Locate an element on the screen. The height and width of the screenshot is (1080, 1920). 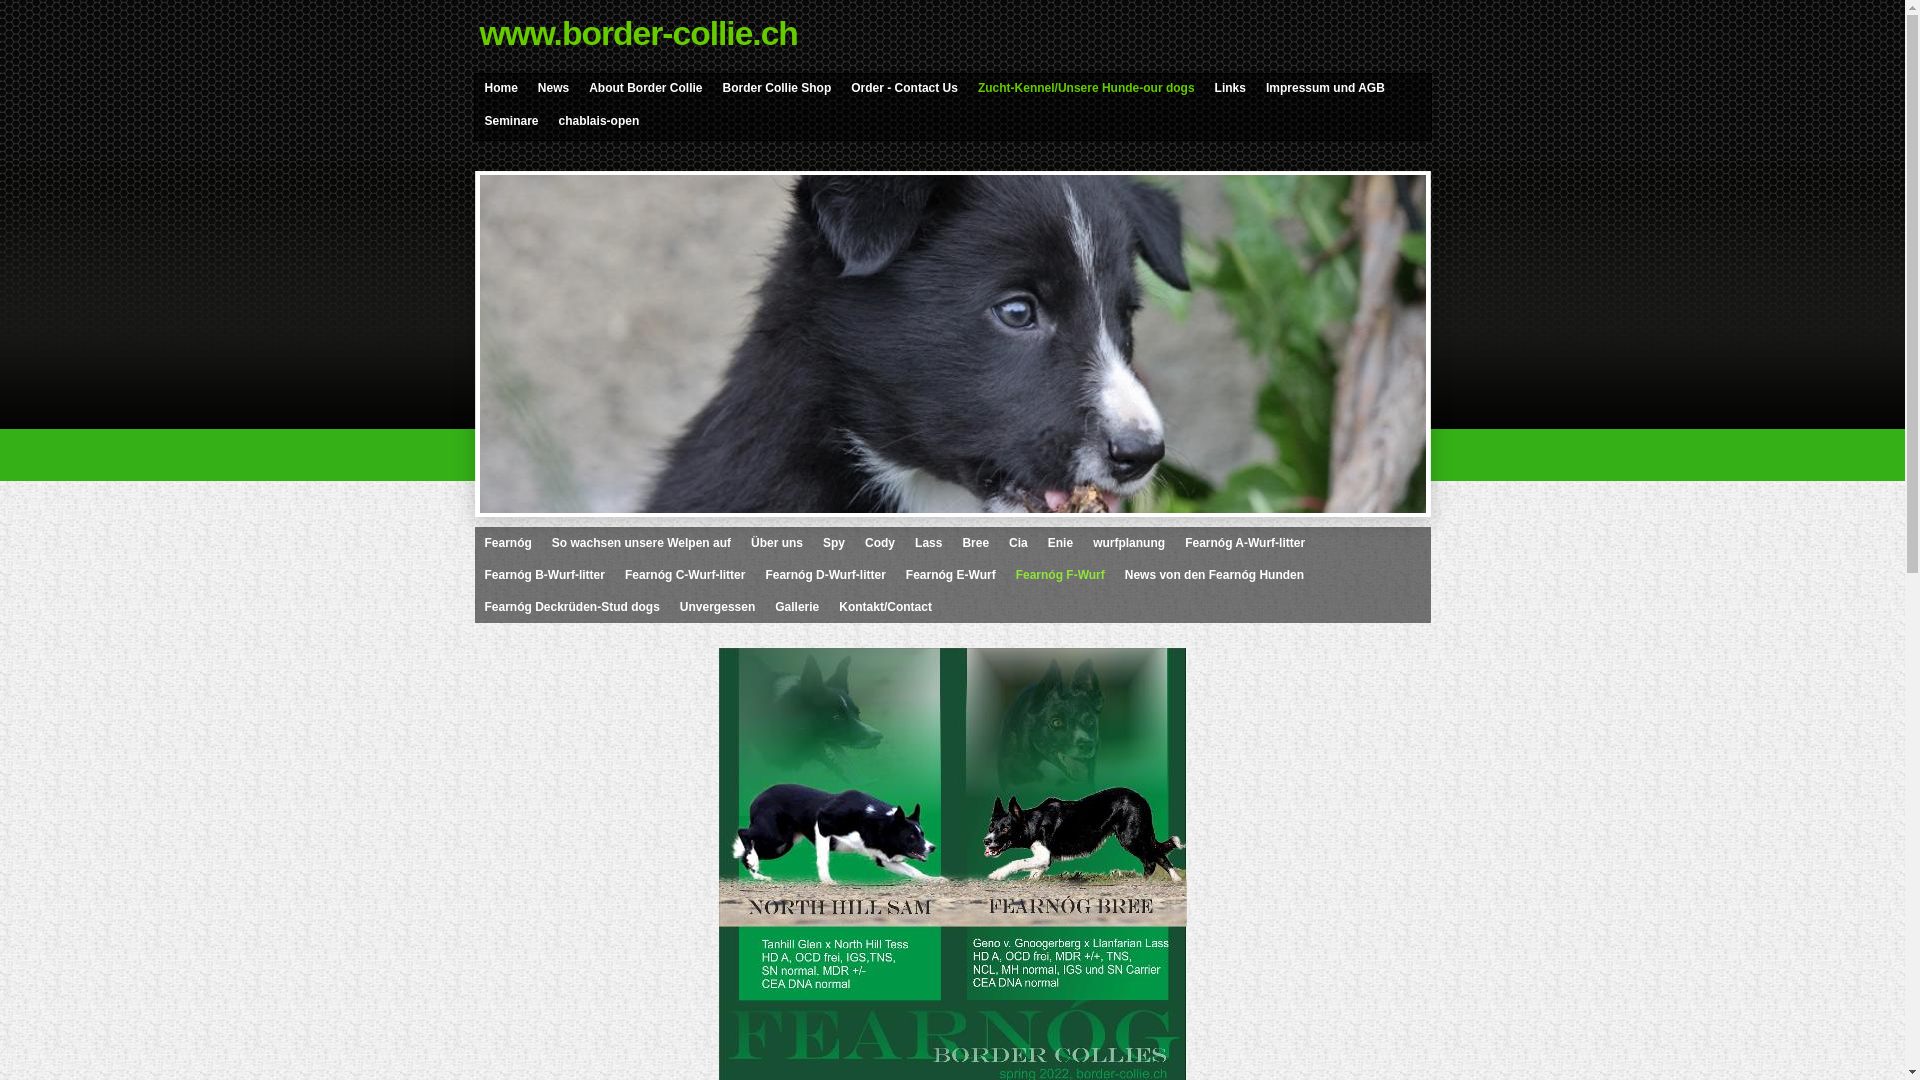
Unvergessen is located at coordinates (718, 607).